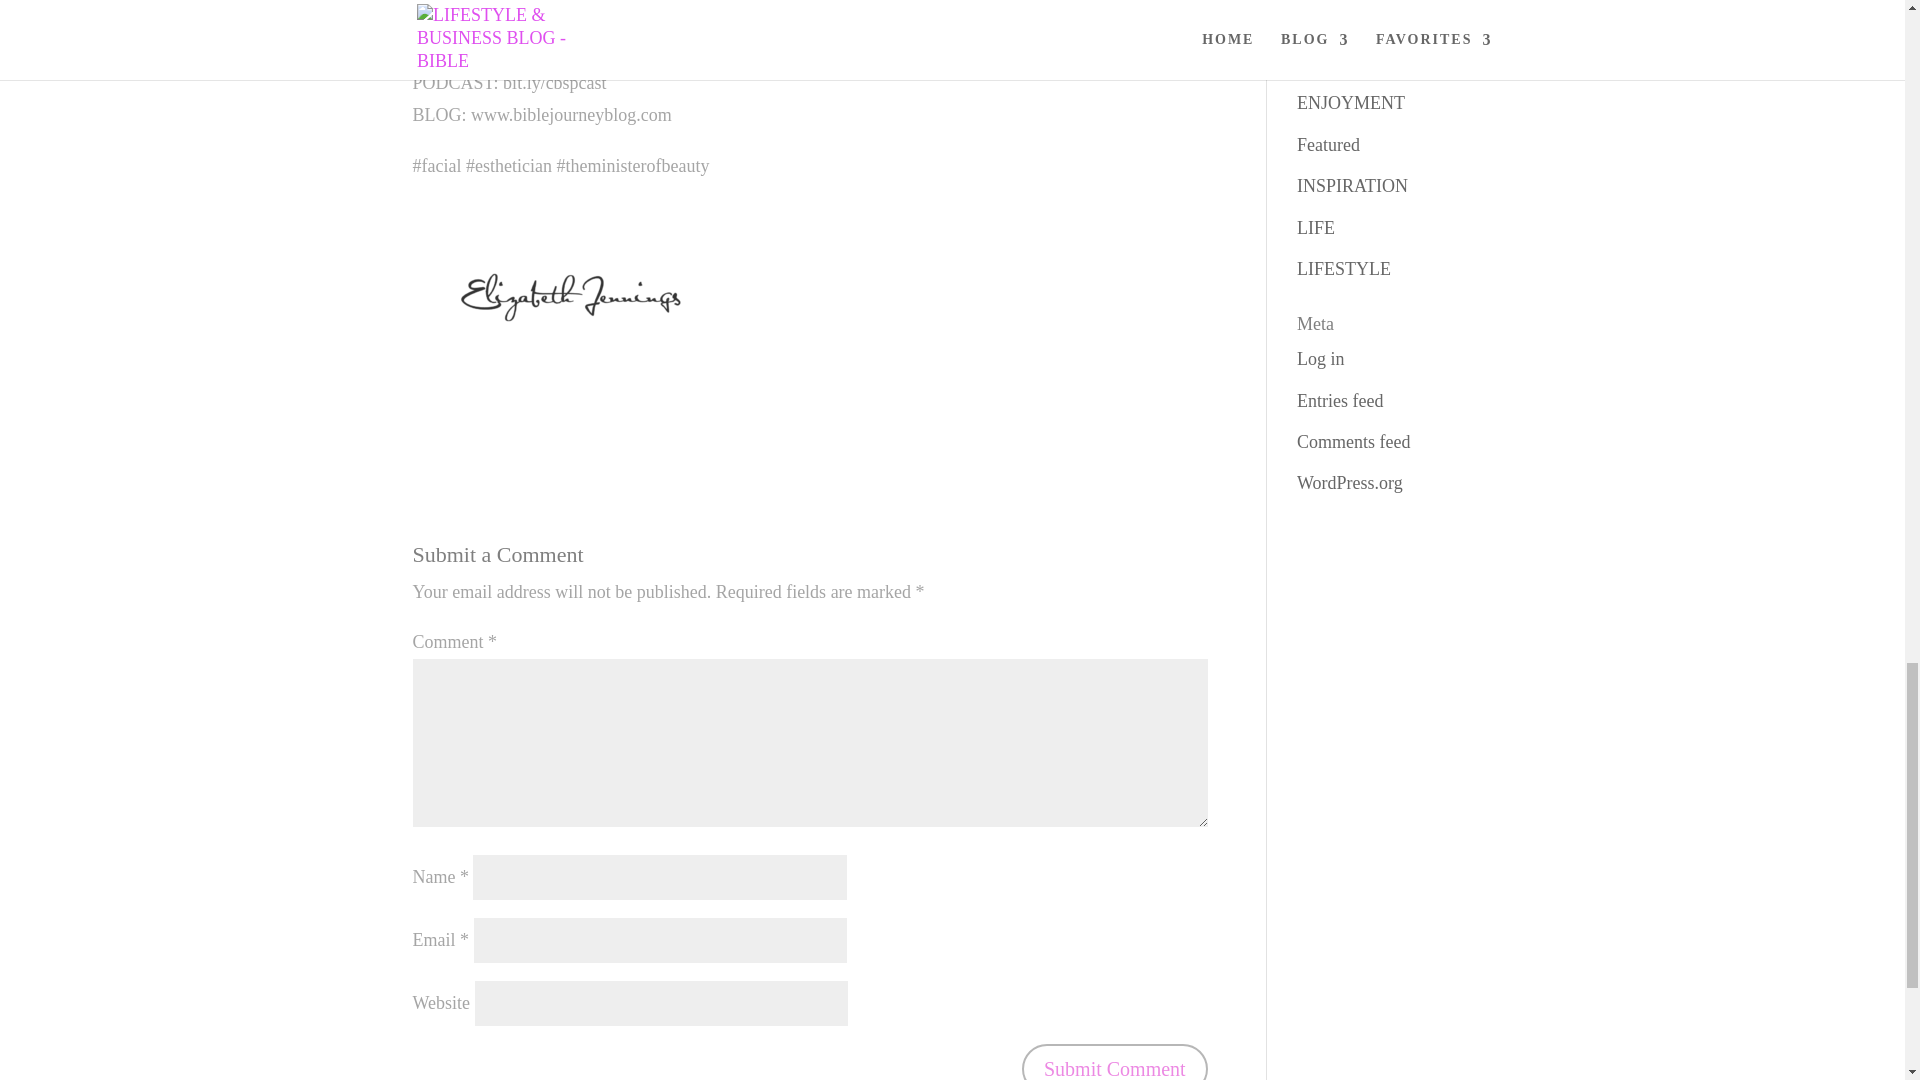 The height and width of the screenshot is (1080, 1920). What do you see at coordinates (1114, 1062) in the screenshot?
I see `Submit Comment` at bounding box center [1114, 1062].